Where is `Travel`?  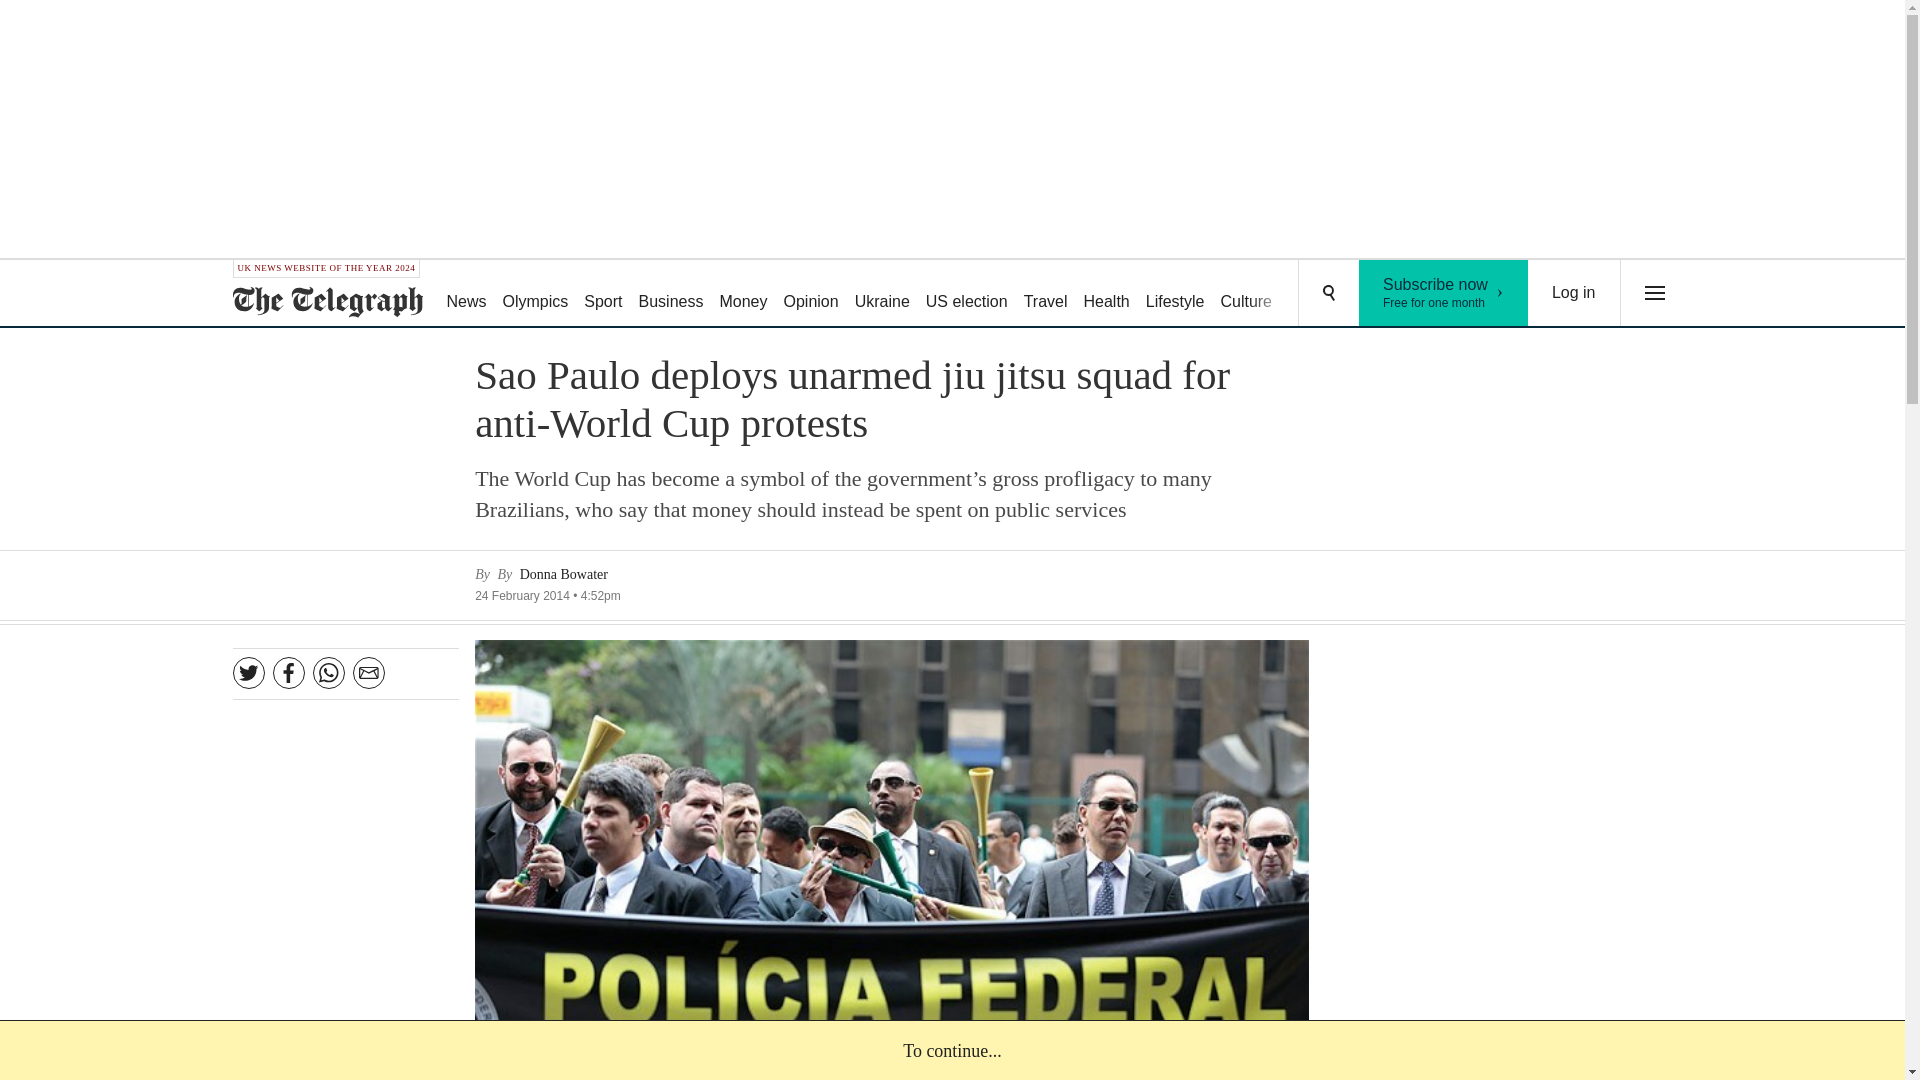
Travel is located at coordinates (1316, 294).